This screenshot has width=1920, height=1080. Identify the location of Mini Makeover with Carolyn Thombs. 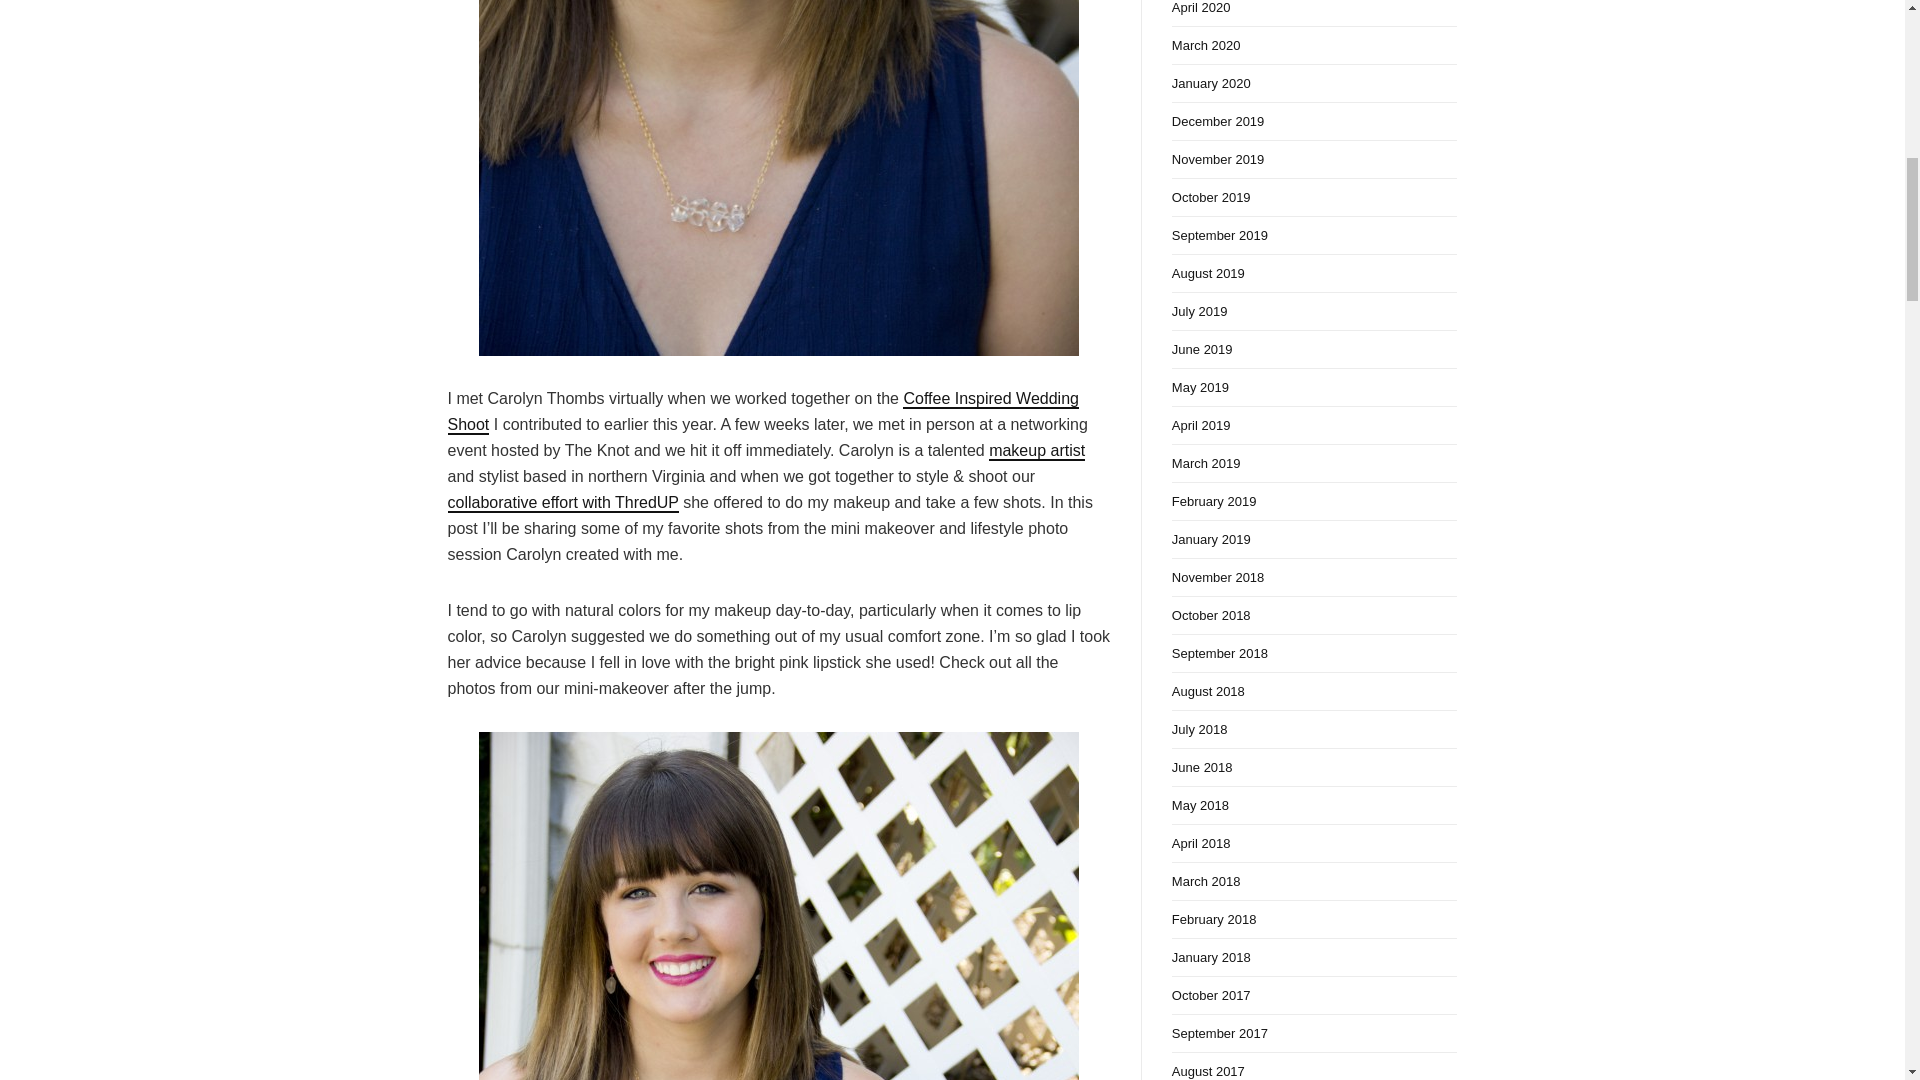
(779, 906).